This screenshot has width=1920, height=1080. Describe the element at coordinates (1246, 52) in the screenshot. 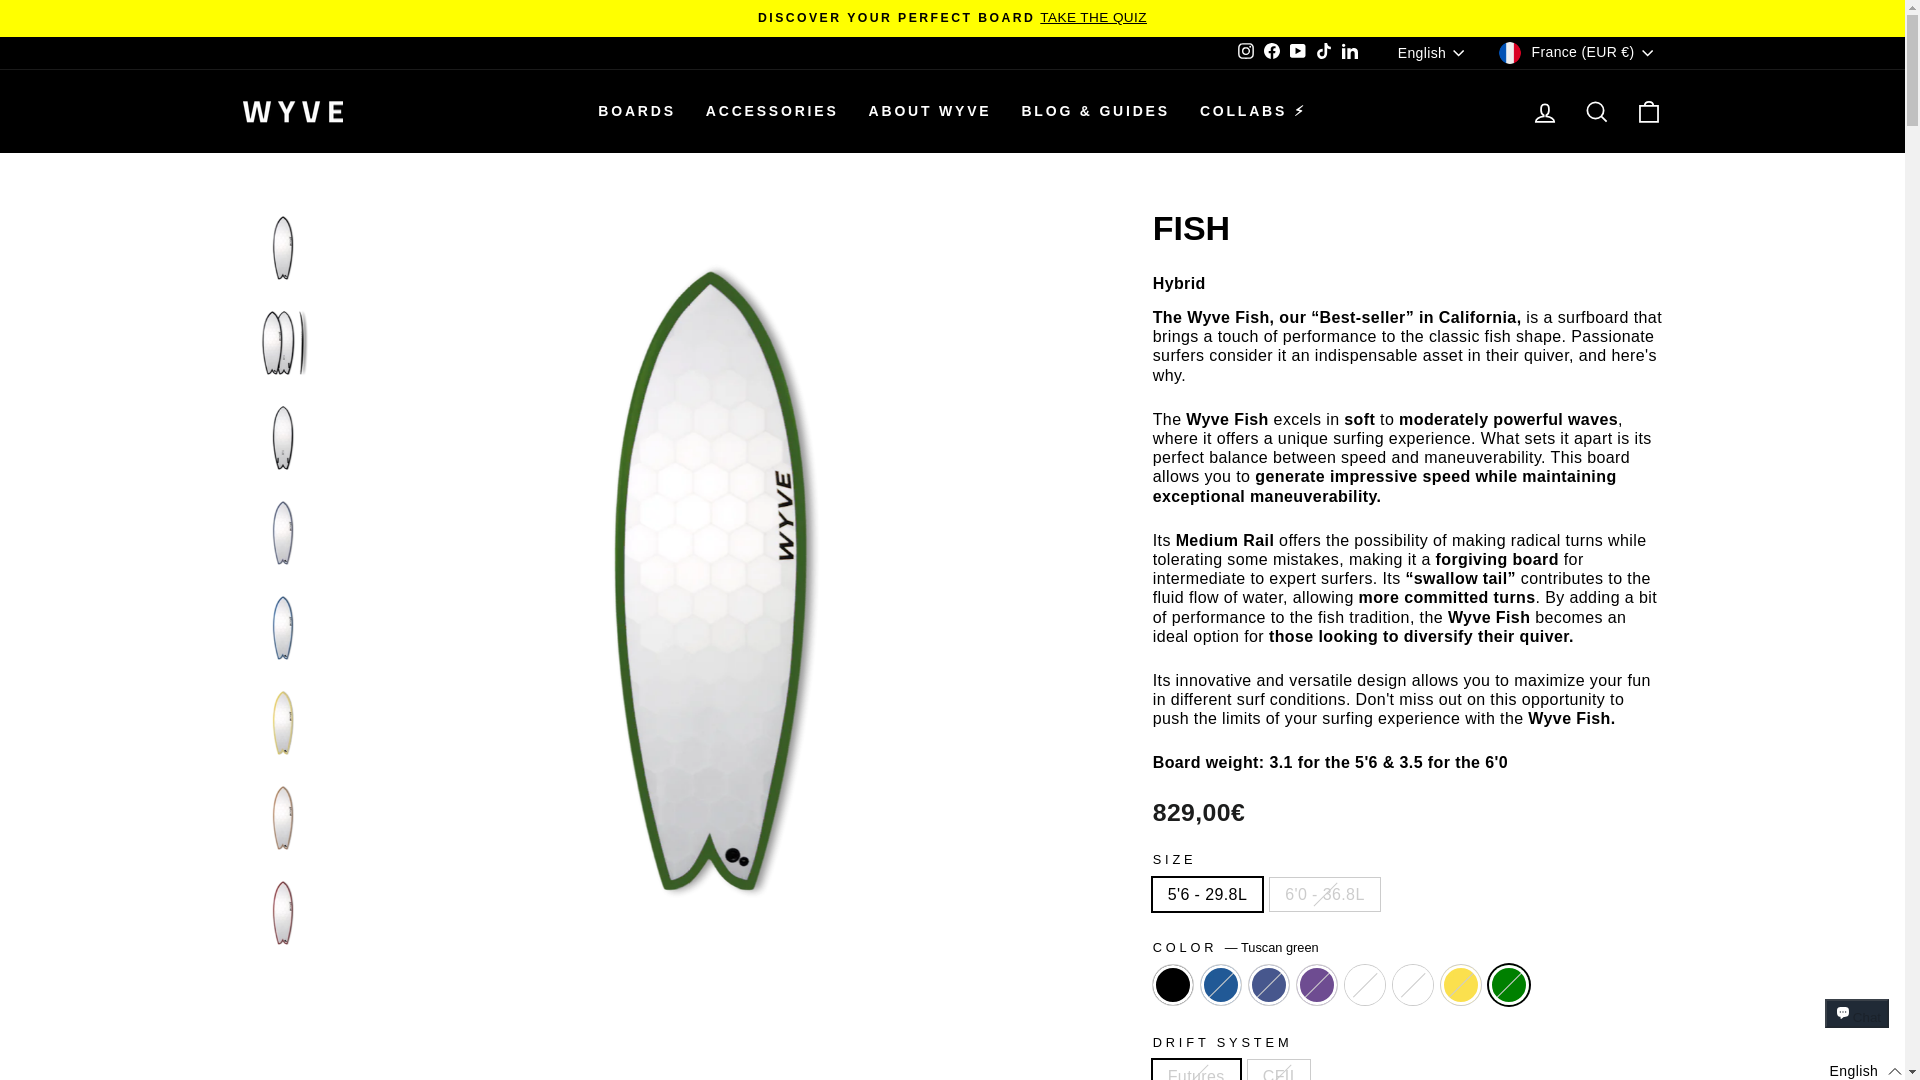

I see `WYVE on Instagram` at that location.